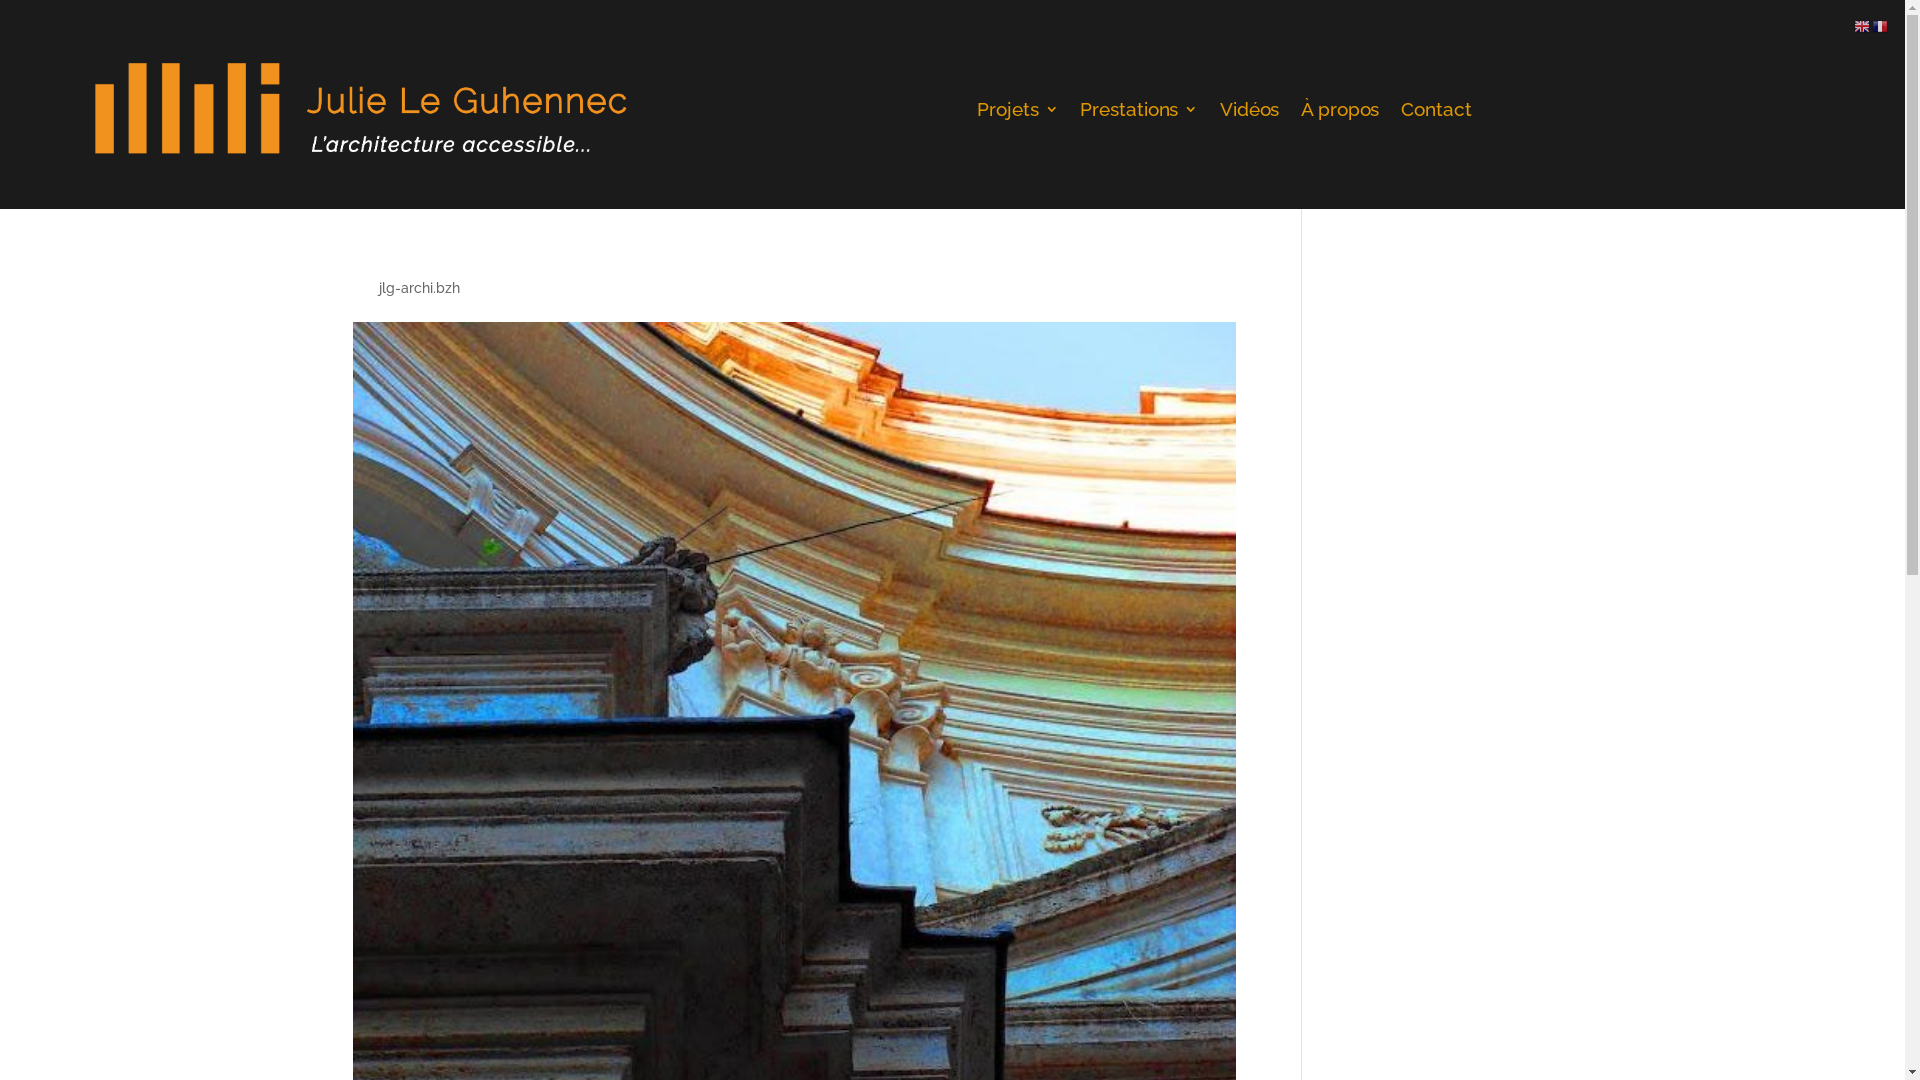 The height and width of the screenshot is (1080, 1920). What do you see at coordinates (1863, 26) in the screenshot?
I see `English` at bounding box center [1863, 26].